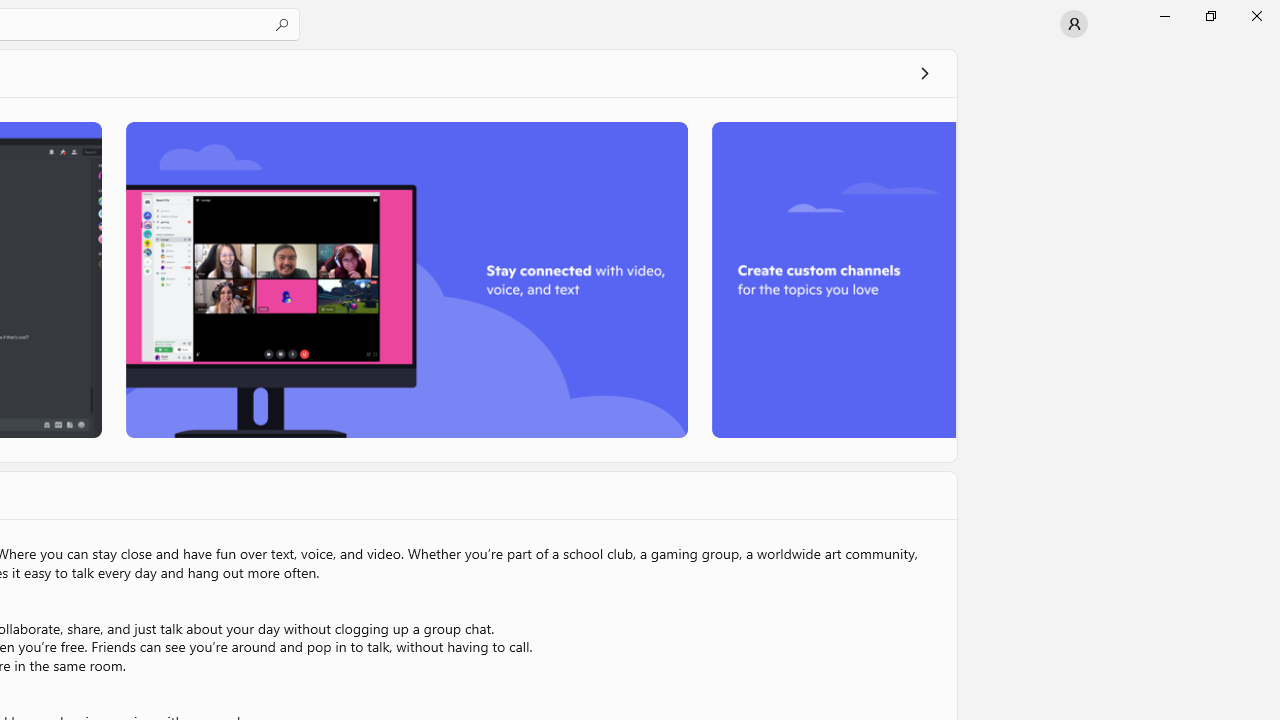  I want to click on See all, so click(924, 72).